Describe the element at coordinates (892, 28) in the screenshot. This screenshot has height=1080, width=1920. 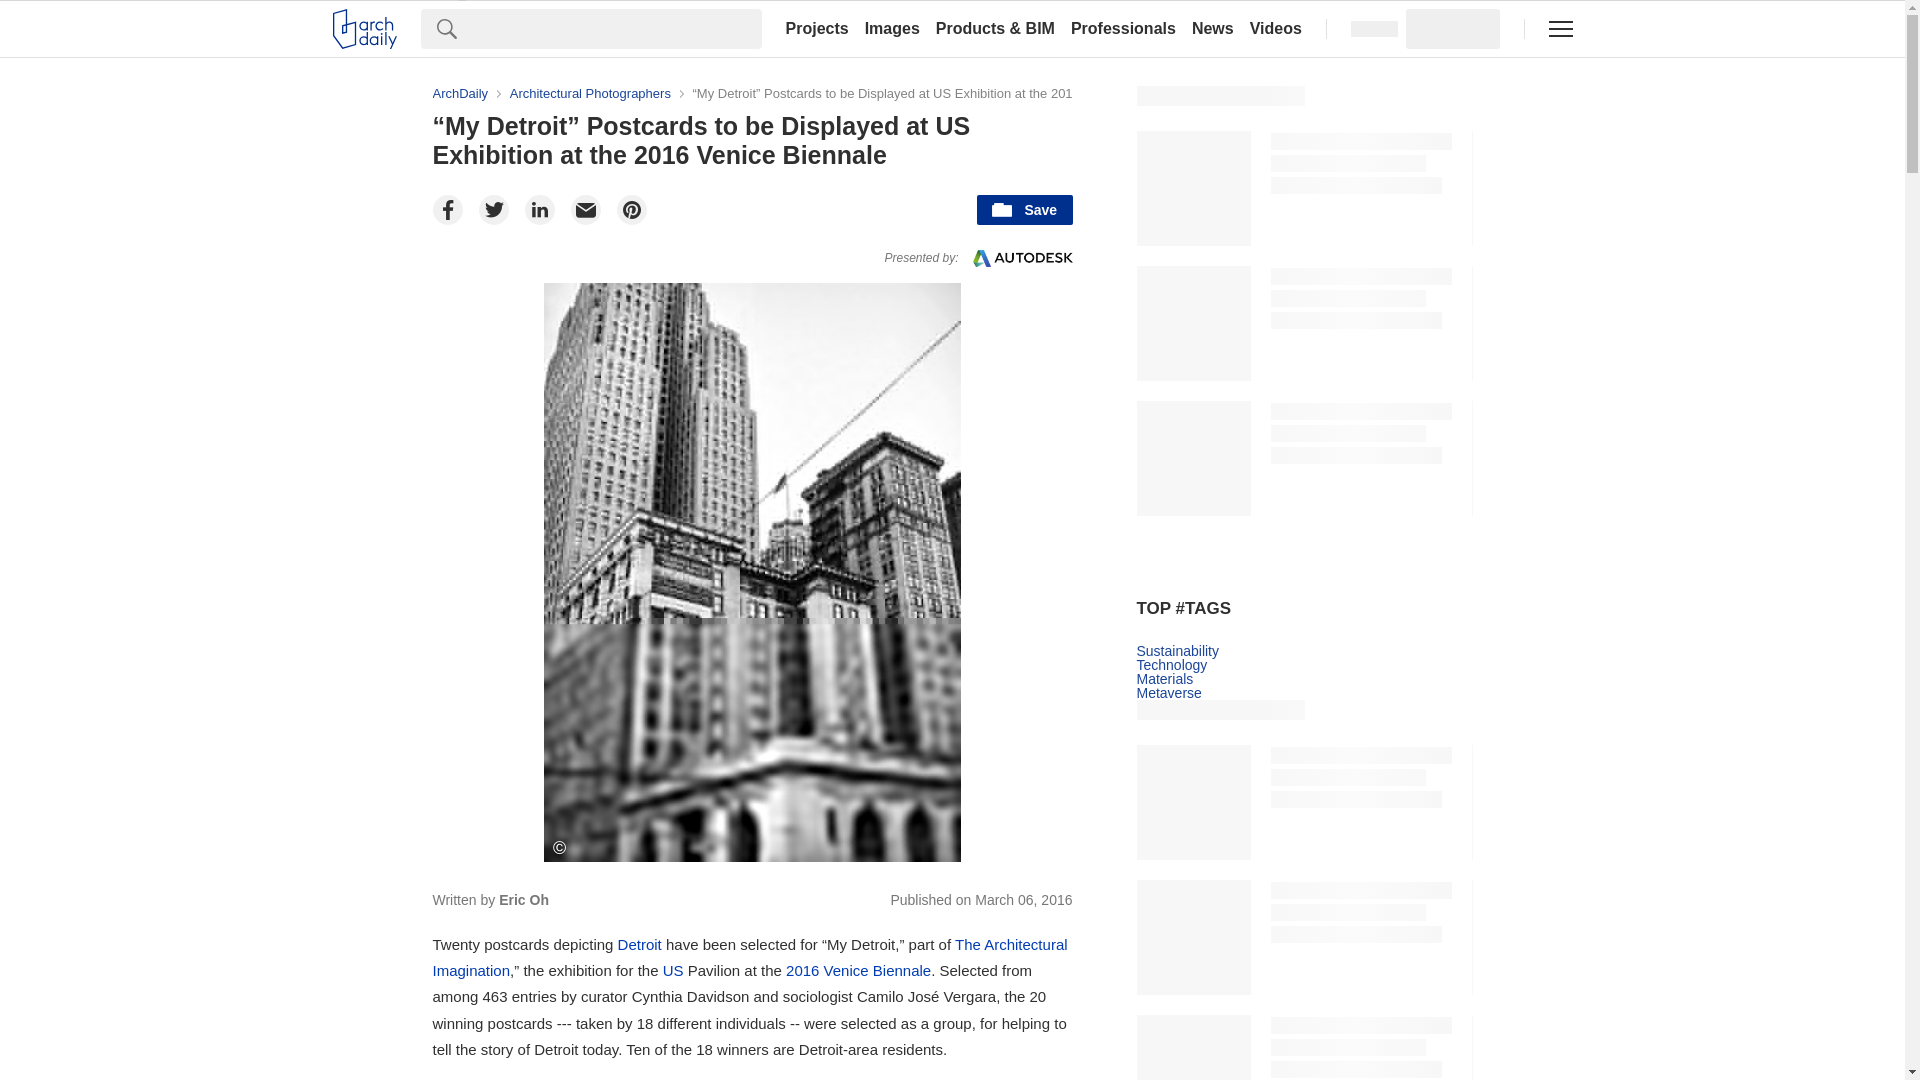
I see `Images` at that location.